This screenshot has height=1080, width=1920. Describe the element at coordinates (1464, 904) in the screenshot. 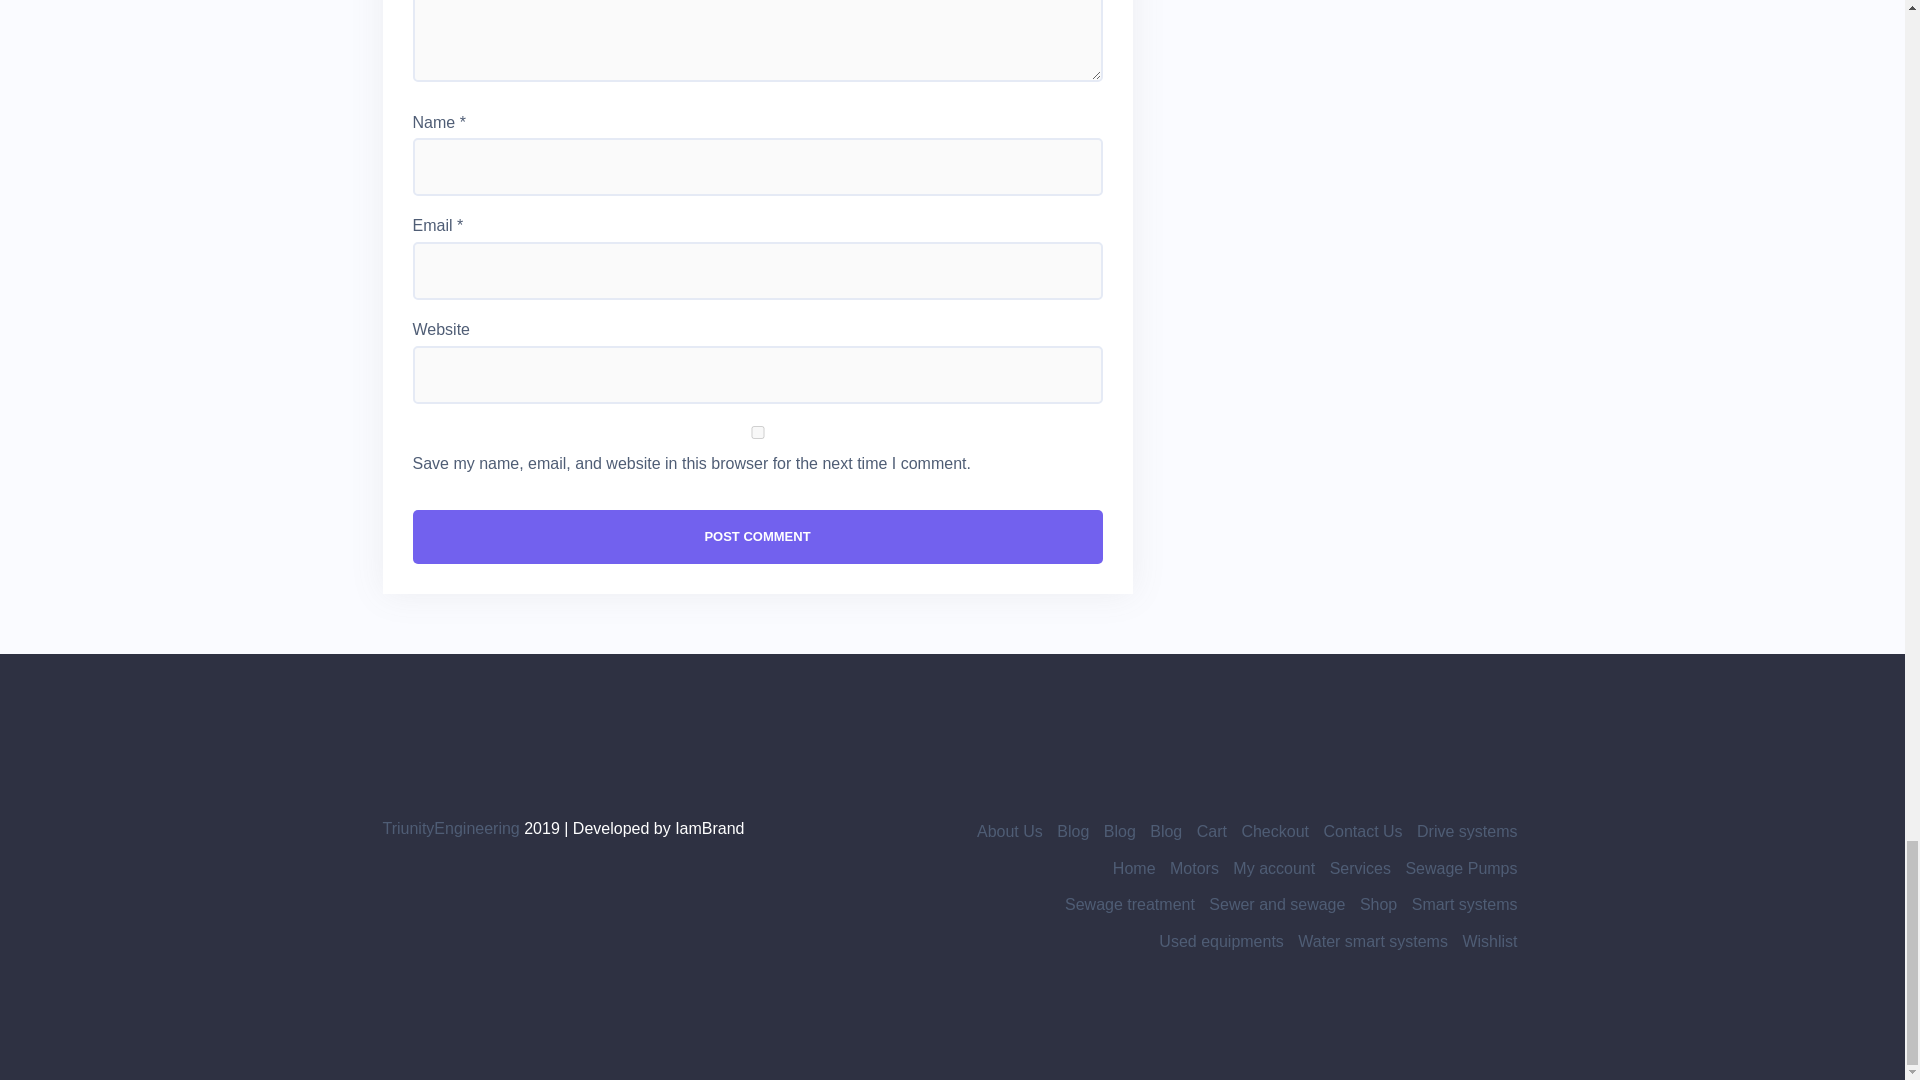

I see `Smart systems` at that location.